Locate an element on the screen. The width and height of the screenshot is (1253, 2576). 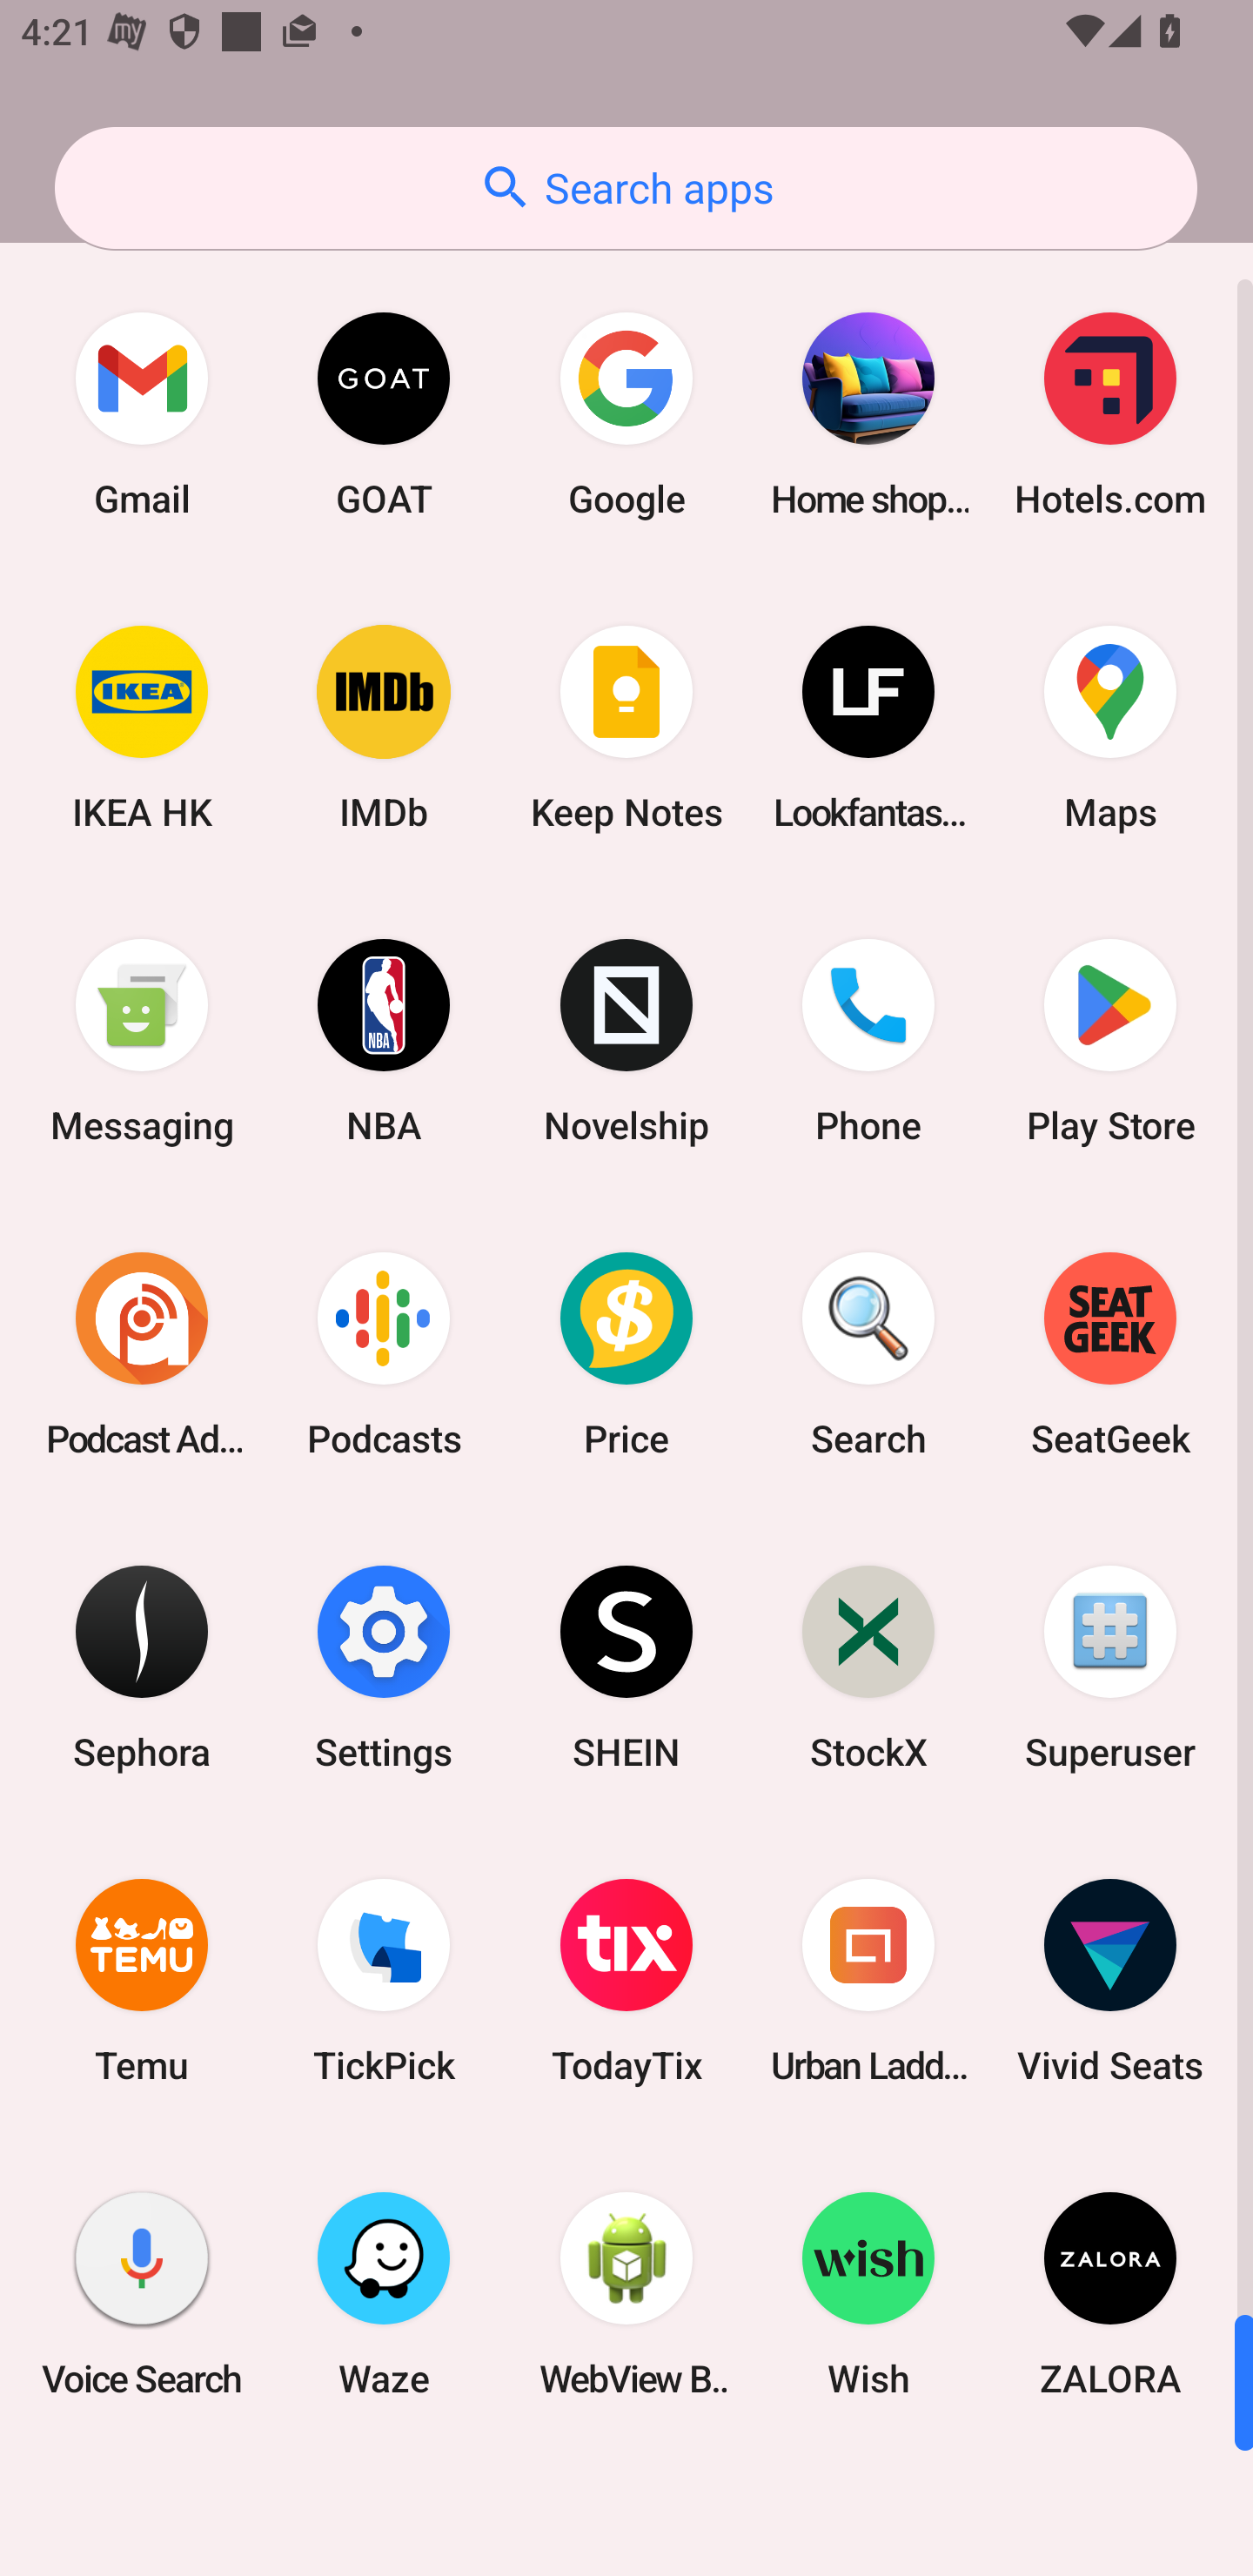
Sephora is located at coordinates (142, 1666).